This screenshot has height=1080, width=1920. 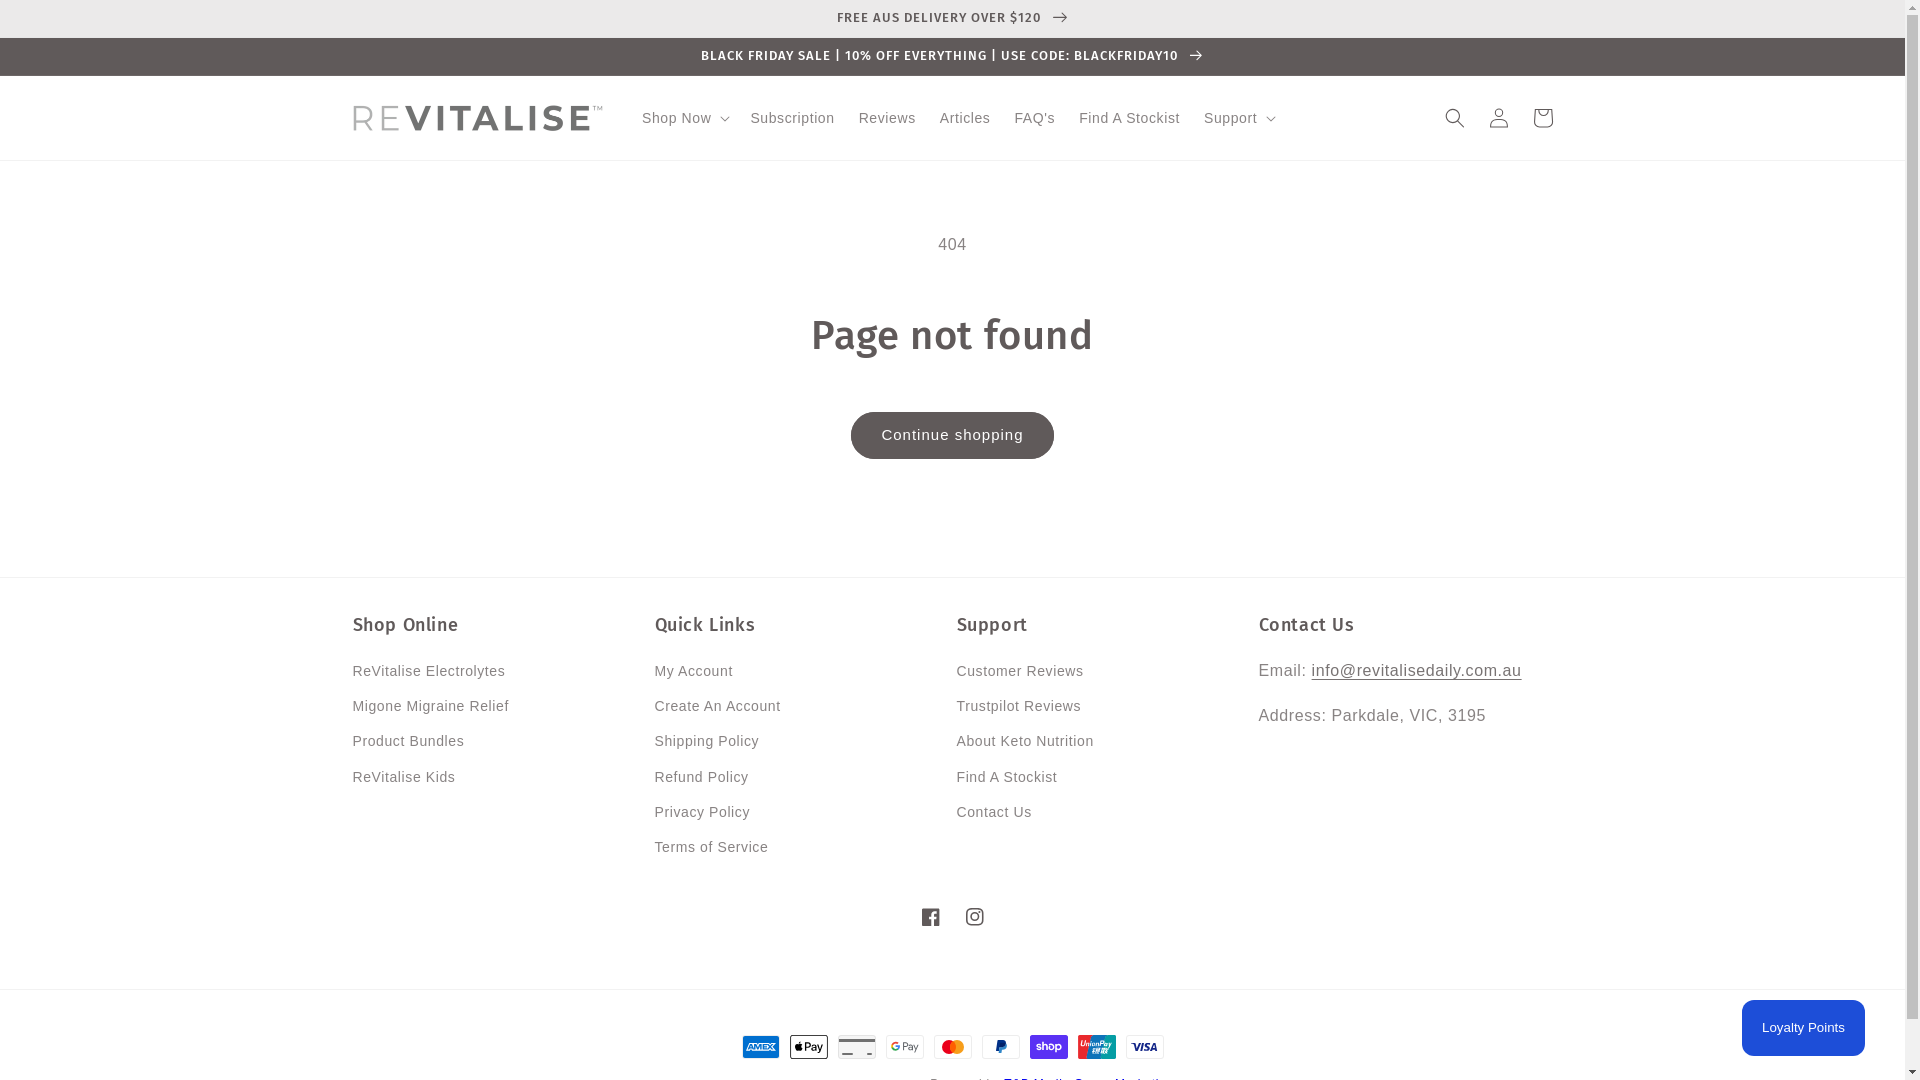 What do you see at coordinates (994, 812) in the screenshot?
I see `Contact Us` at bounding box center [994, 812].